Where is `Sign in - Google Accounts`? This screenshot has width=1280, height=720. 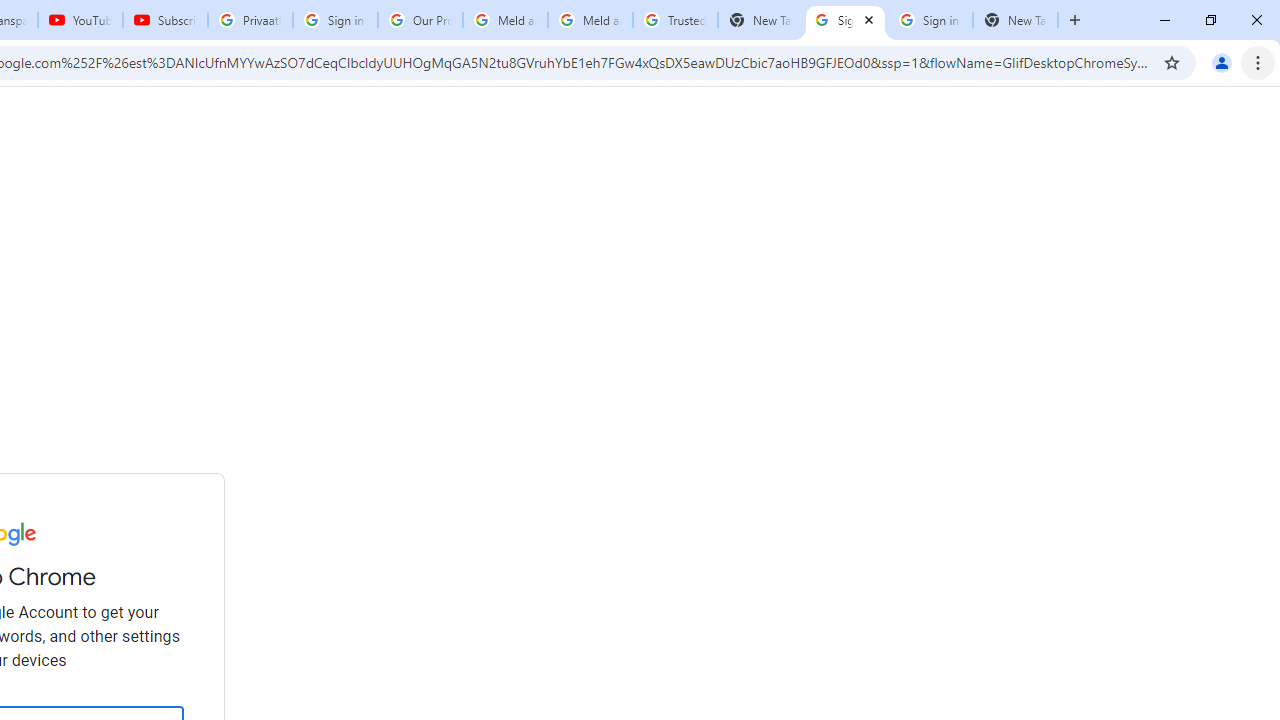 Sign in - Google Accounts is located at coordinates (845, 20).